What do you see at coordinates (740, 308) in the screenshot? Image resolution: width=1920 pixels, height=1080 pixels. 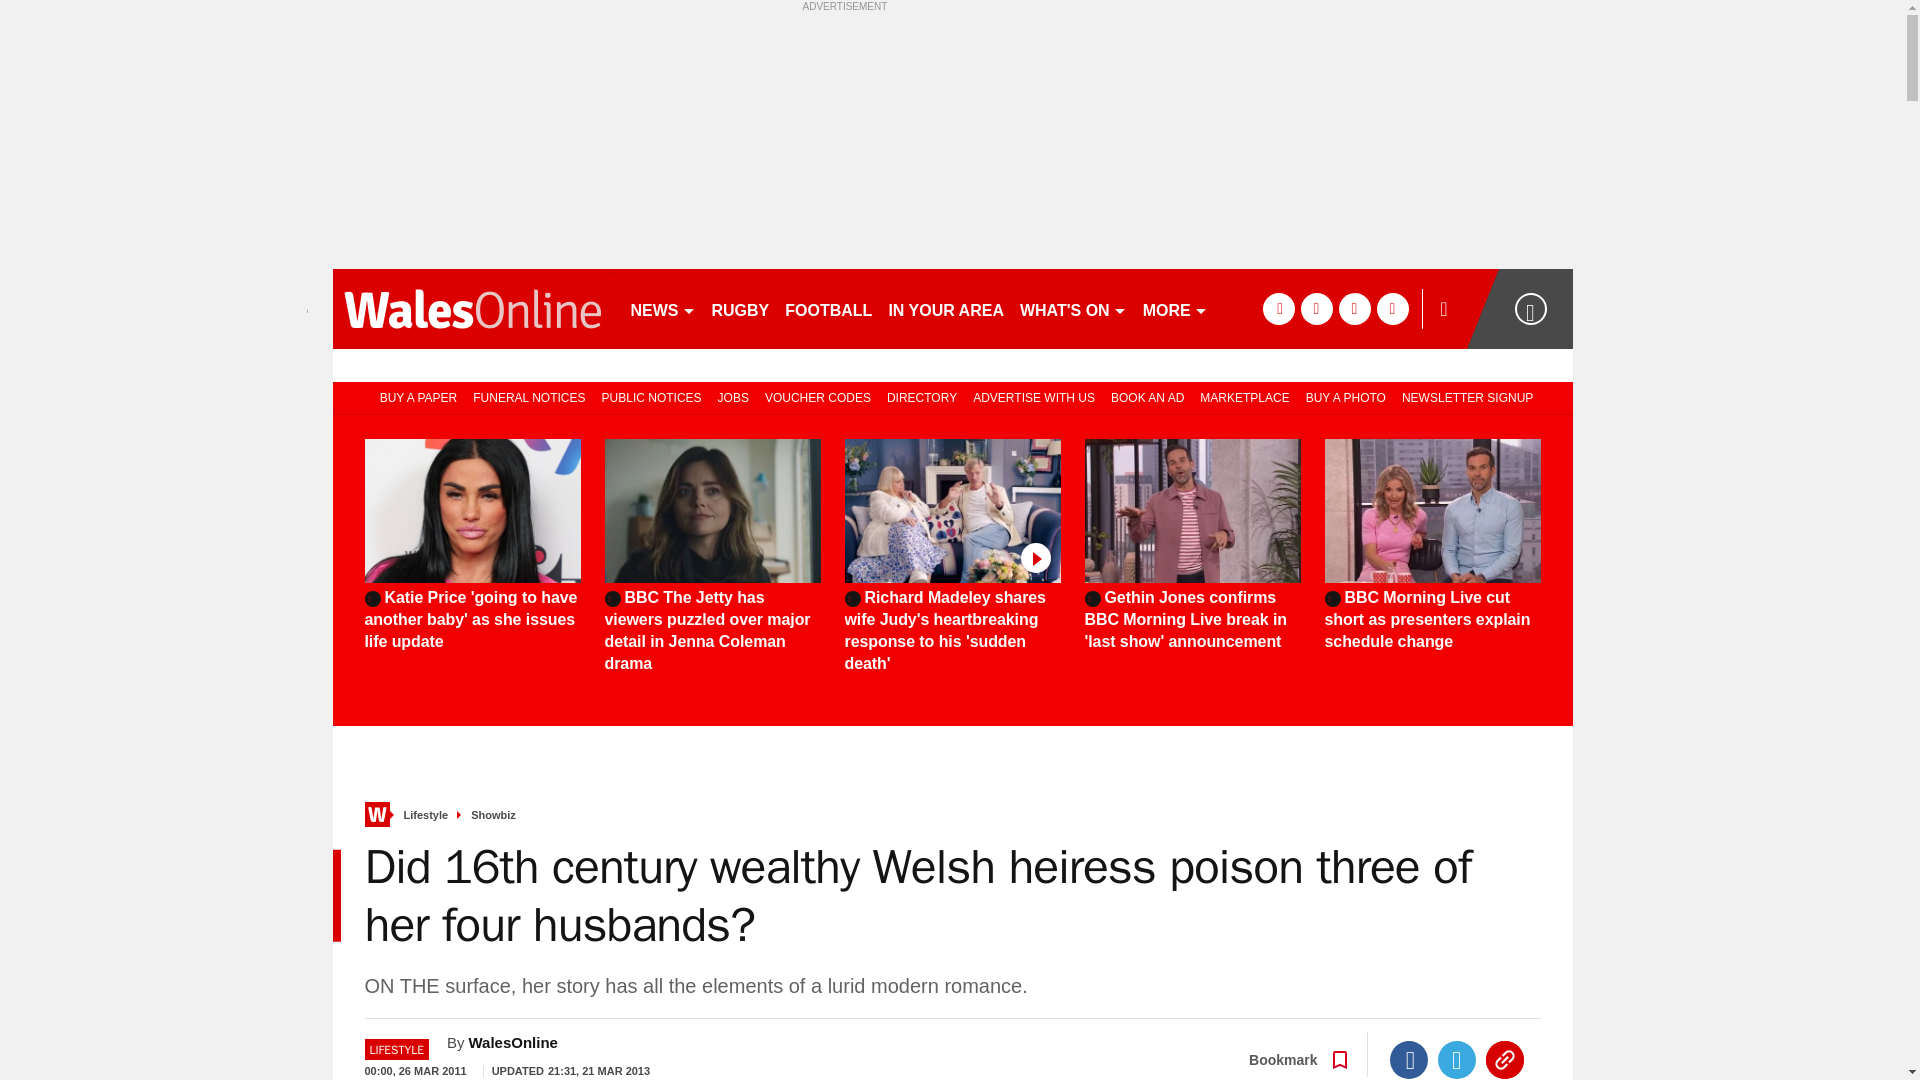 I see `RUGBY` at bounding box center [740, 308].